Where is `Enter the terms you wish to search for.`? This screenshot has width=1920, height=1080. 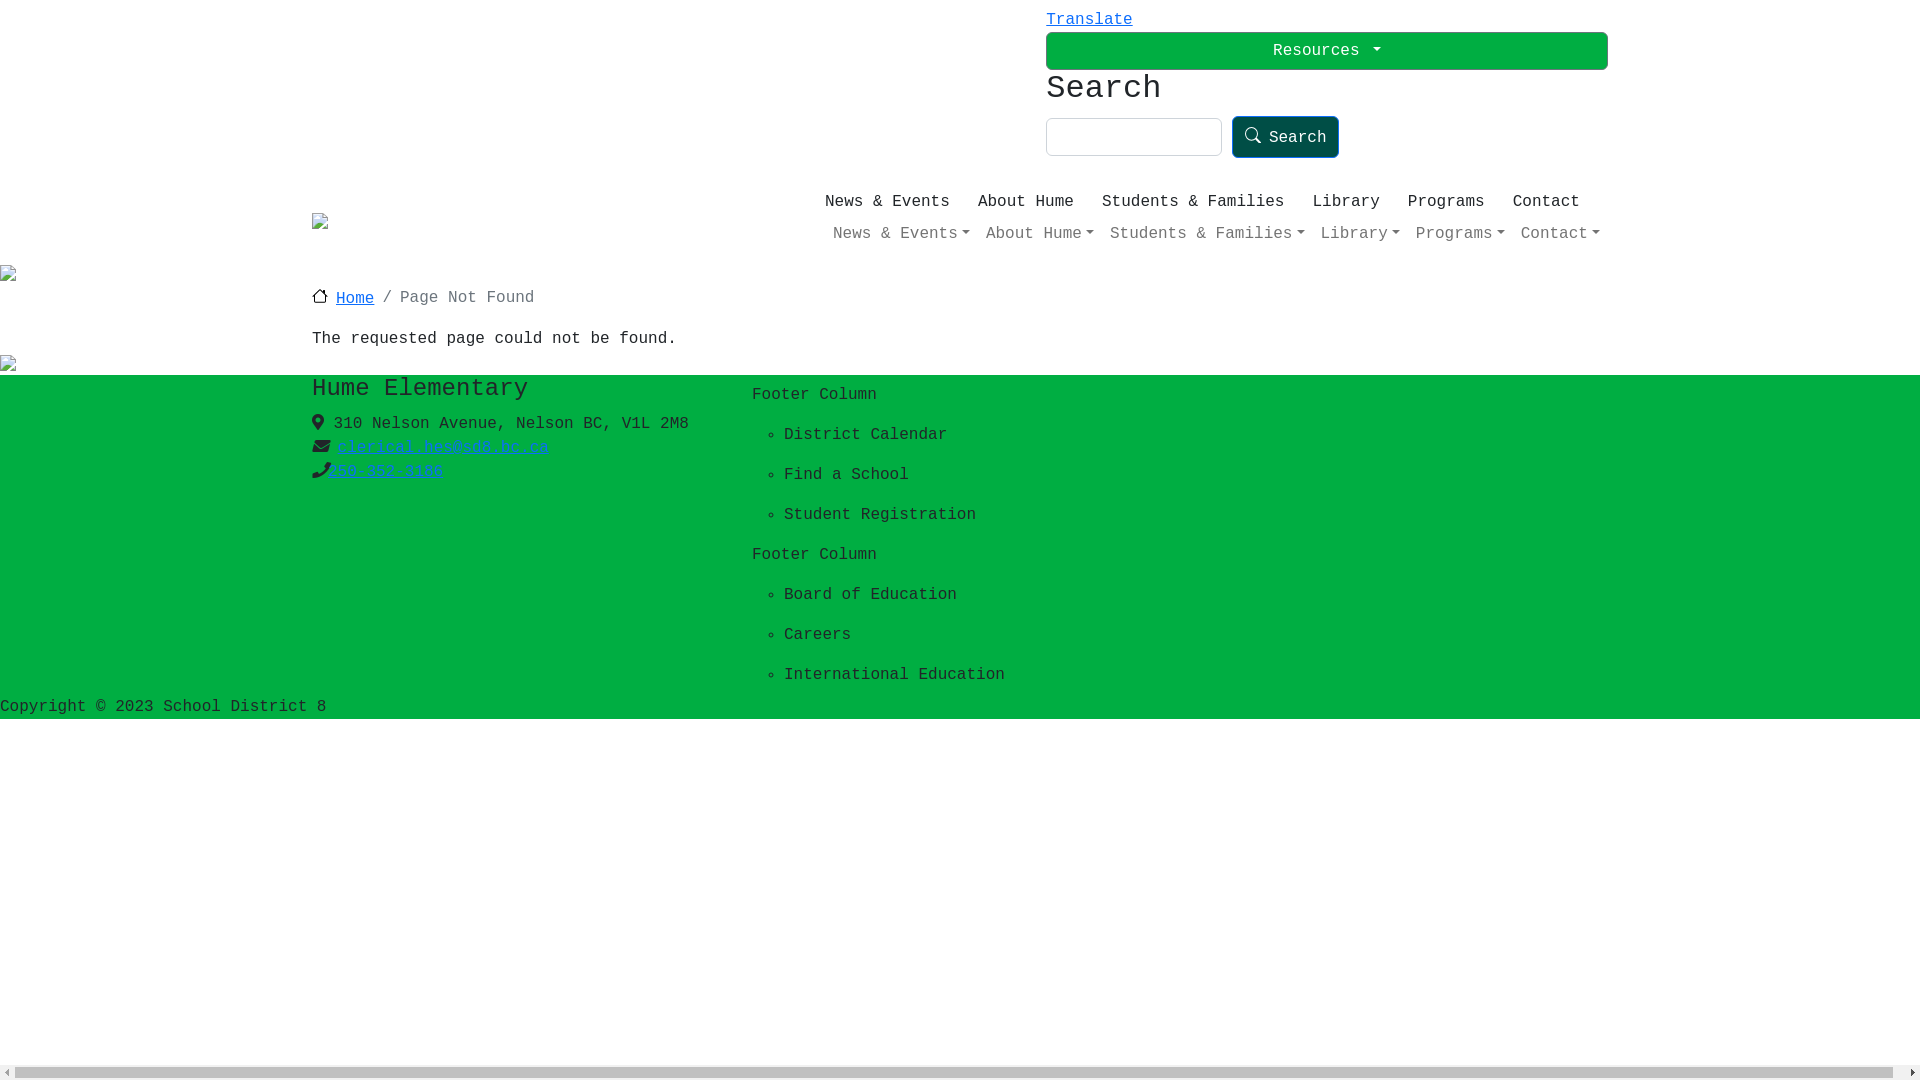
Enter the terms you wish to search for. is located at coordinates (1134, 136).